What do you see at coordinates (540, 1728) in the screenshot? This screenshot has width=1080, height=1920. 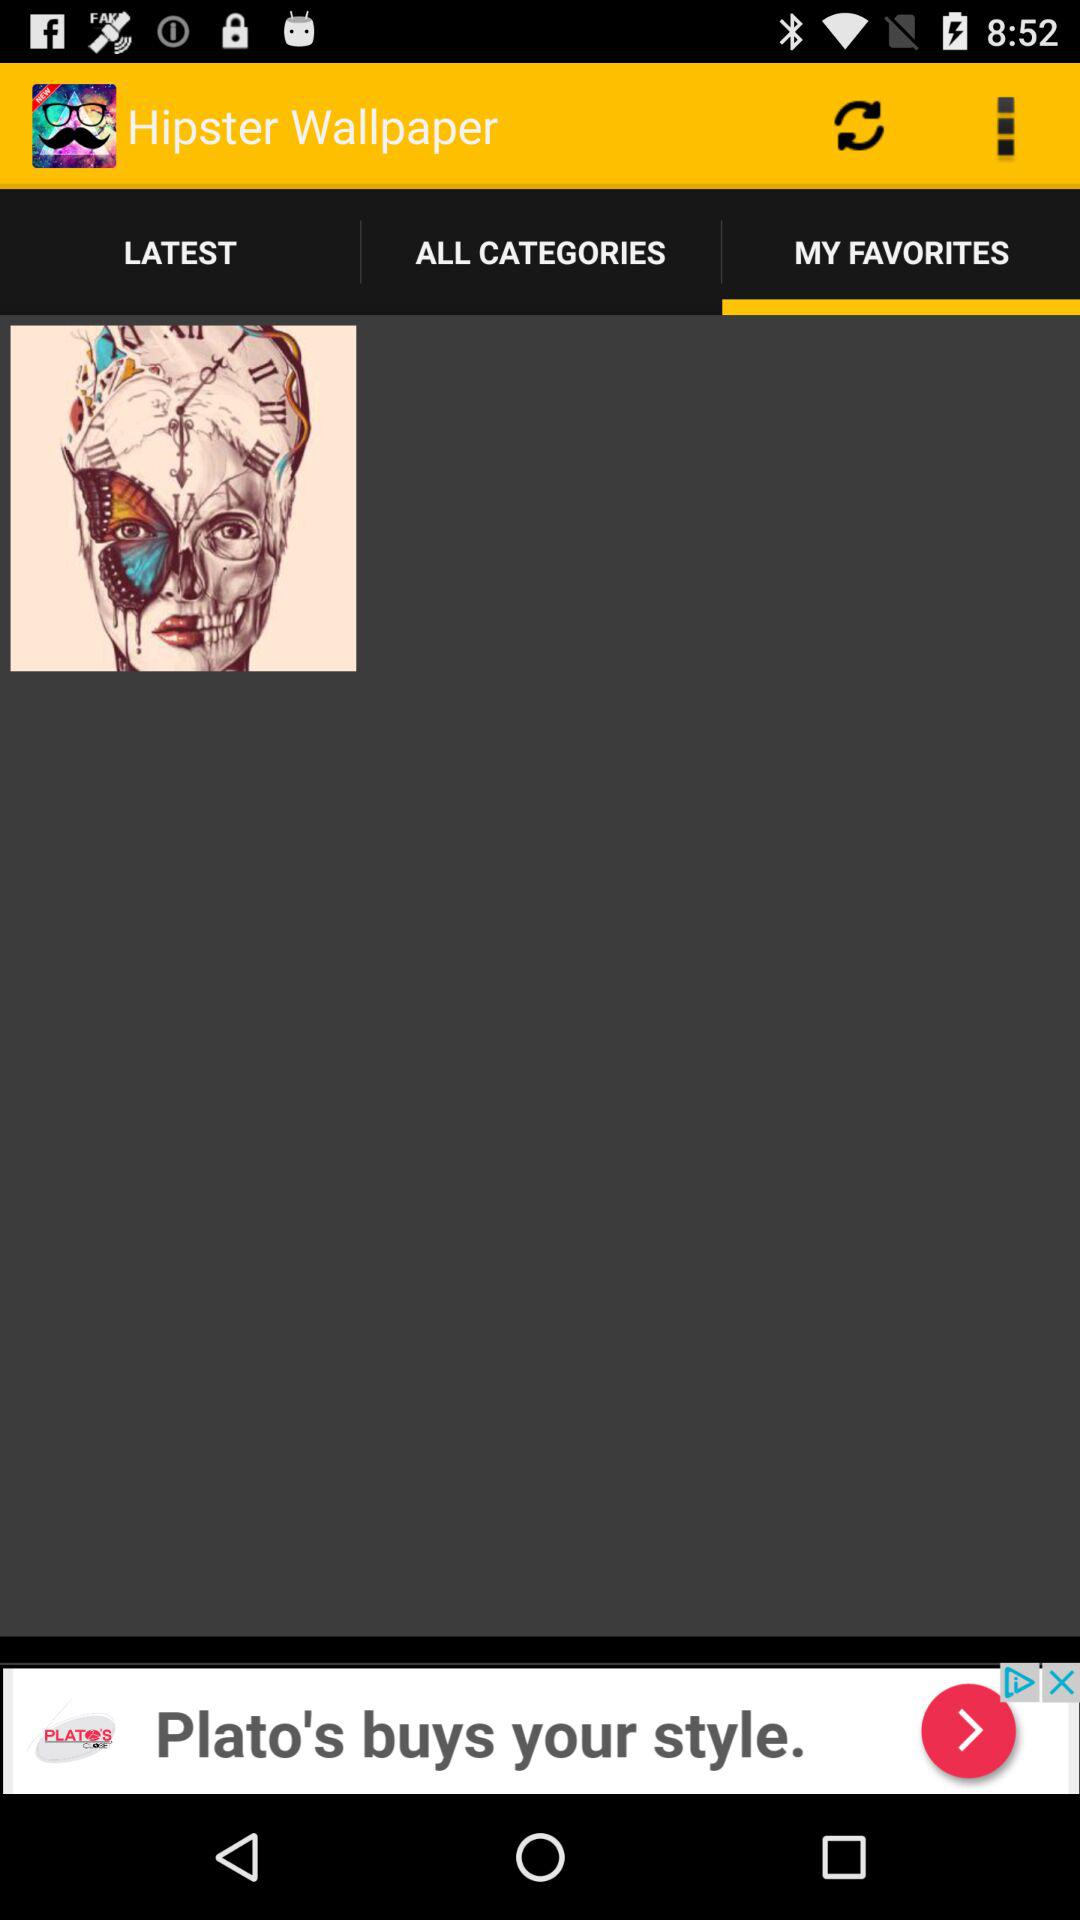 I see `open advertisement` at bounding box center [540, 1728].